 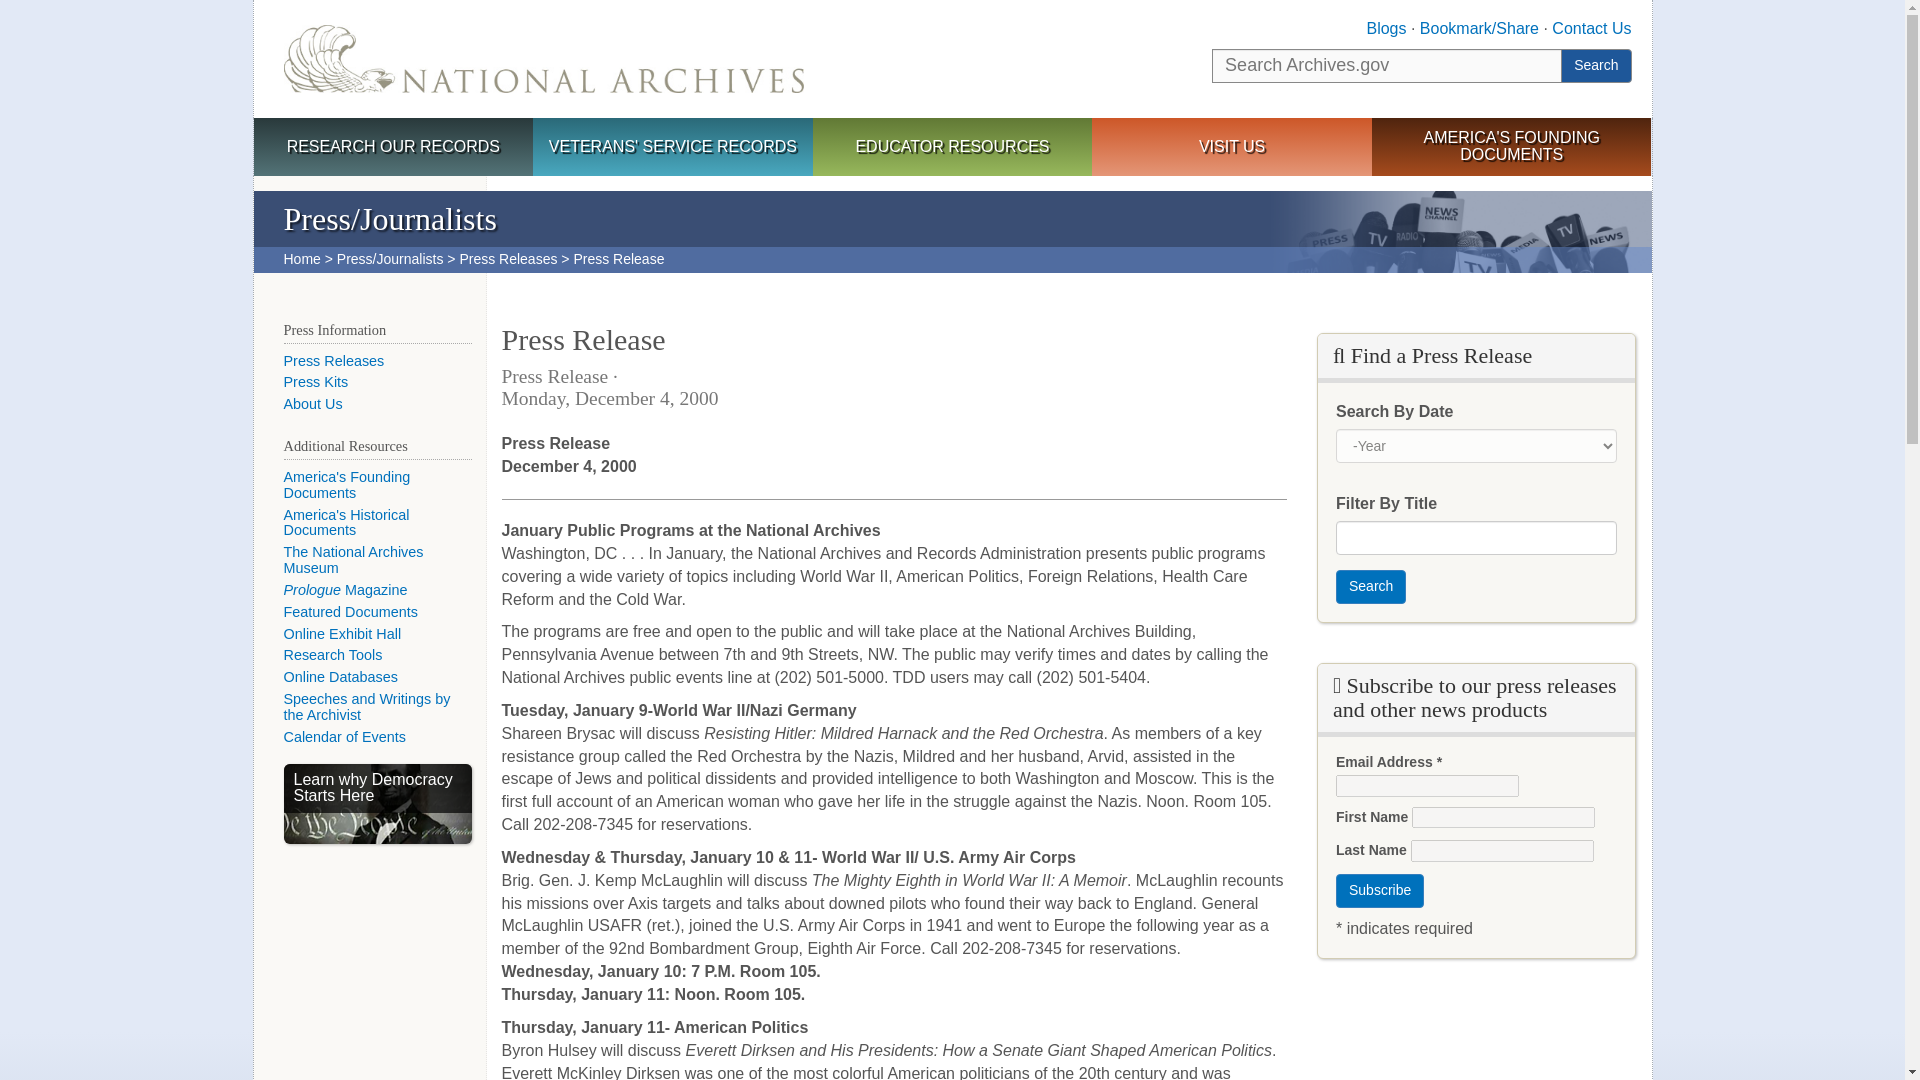 I want to click on Research Tools, so click(x=333, y=654).